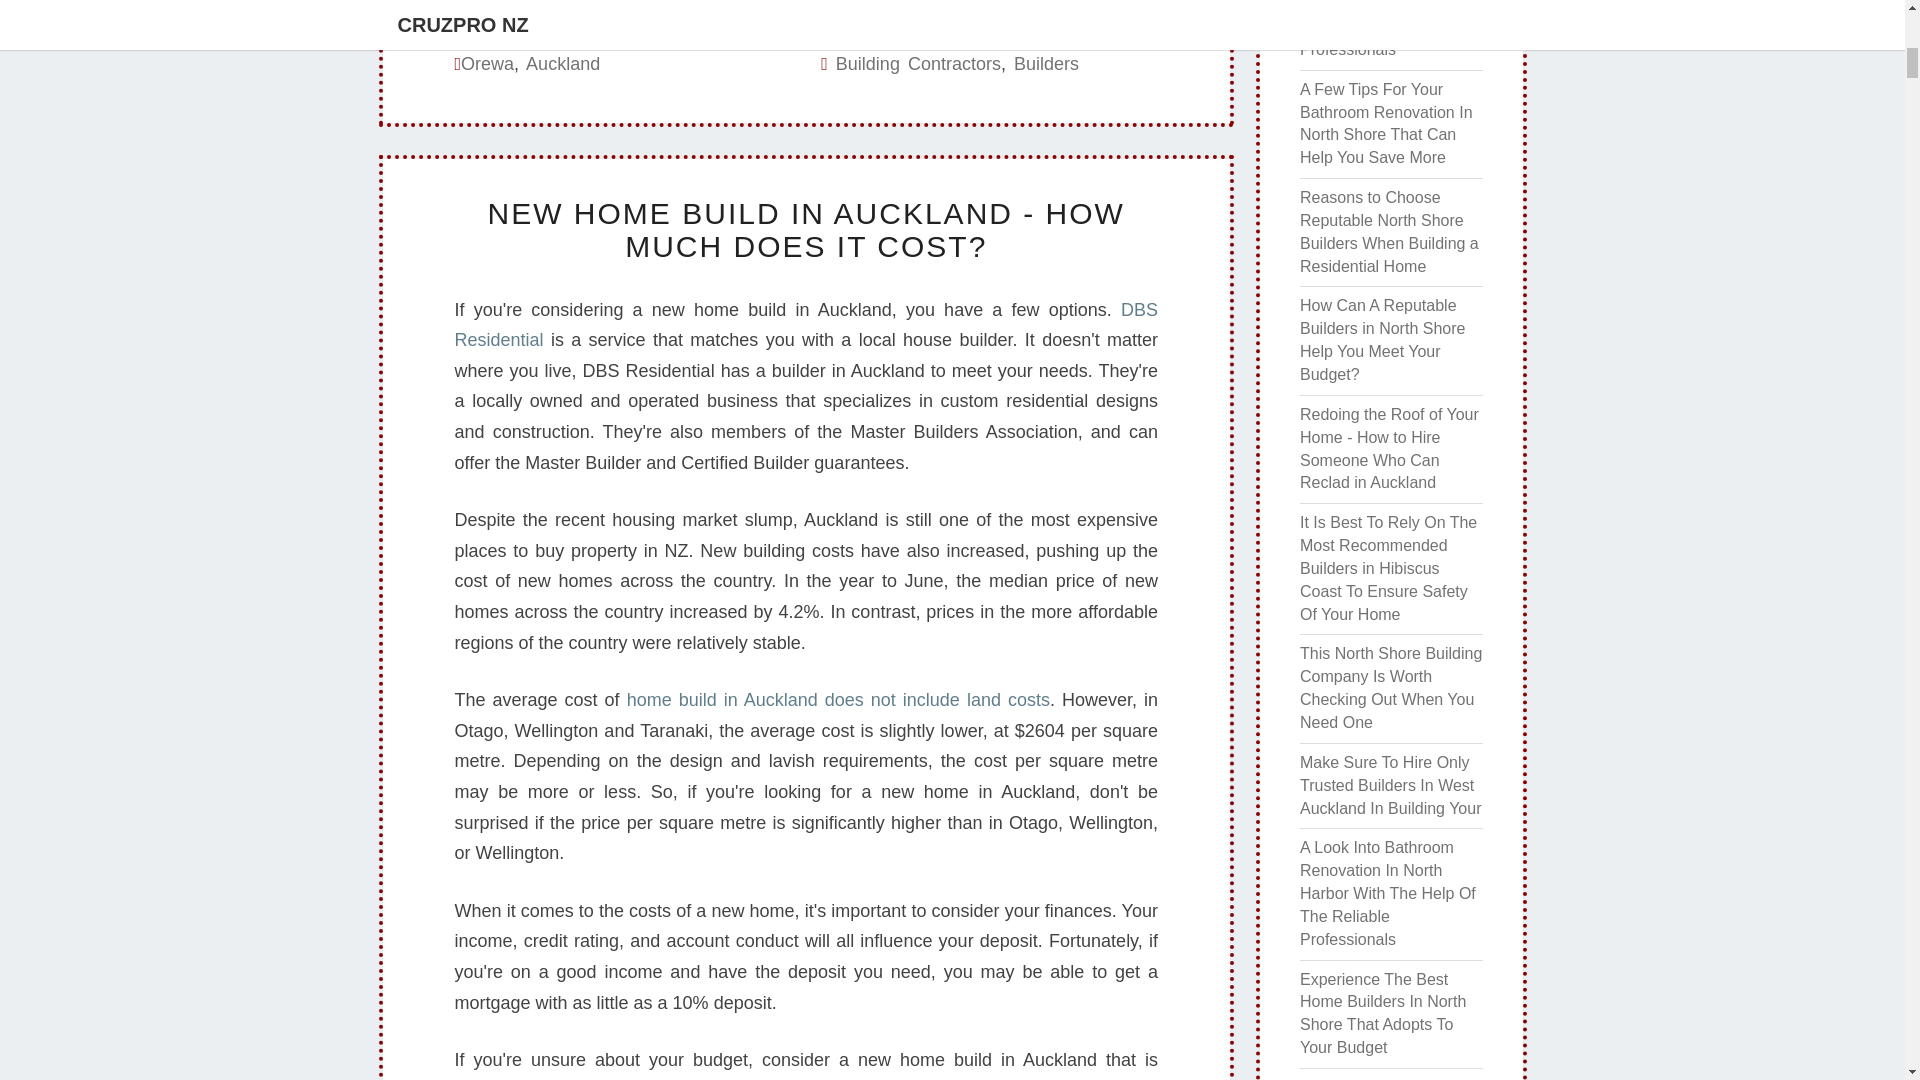 The image size is (1920, 1080). I want to click on Orewa, so click(487, 64).